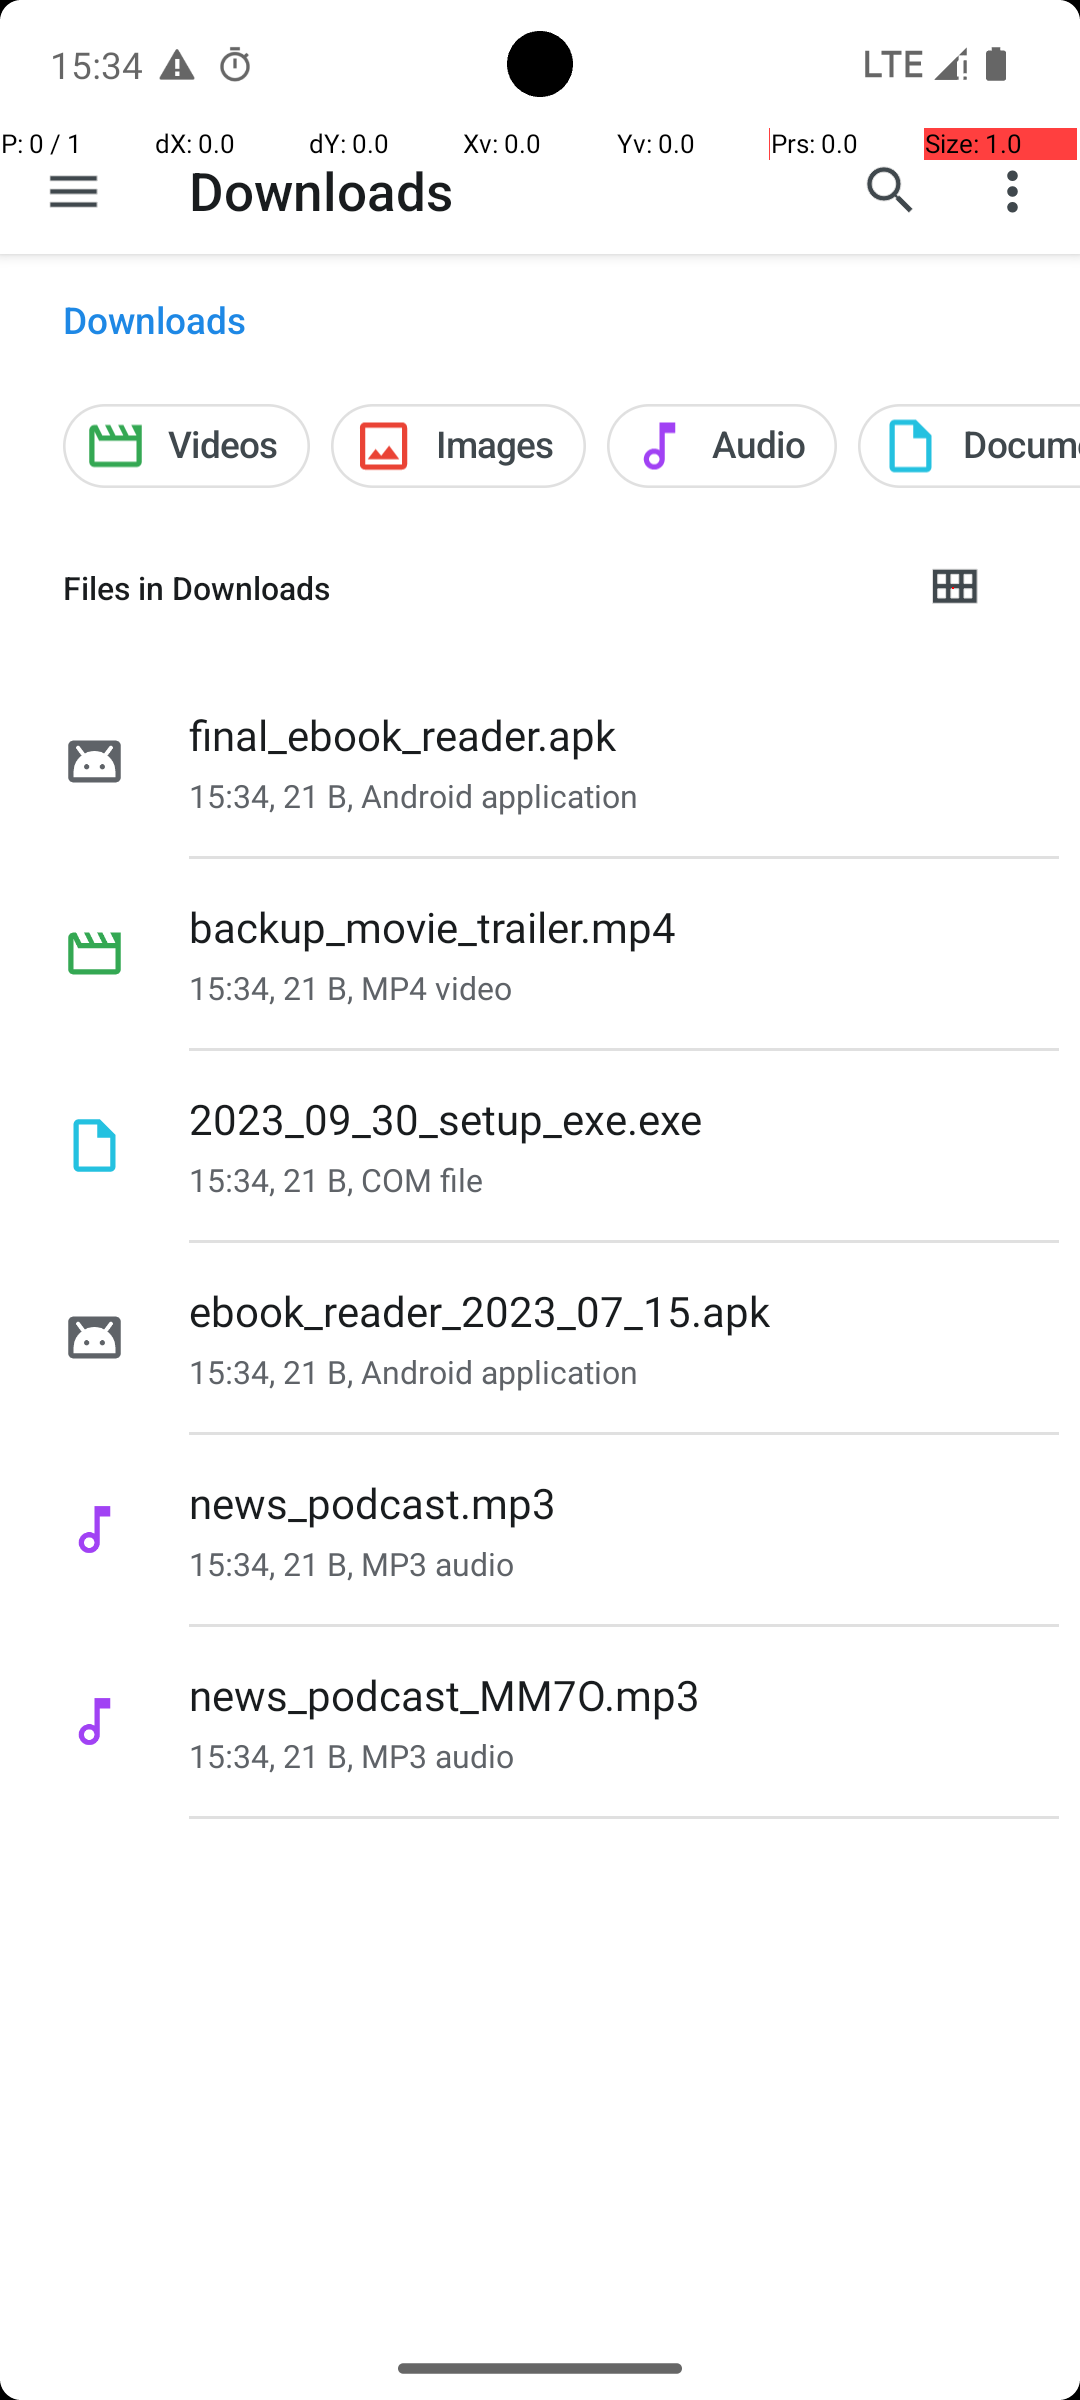 The height and width of the screenshot is (2400, 1080). What do you see at coordinates (954, 588) in the screenshot?
I see `Grid view` at bounding box center [954, 588].